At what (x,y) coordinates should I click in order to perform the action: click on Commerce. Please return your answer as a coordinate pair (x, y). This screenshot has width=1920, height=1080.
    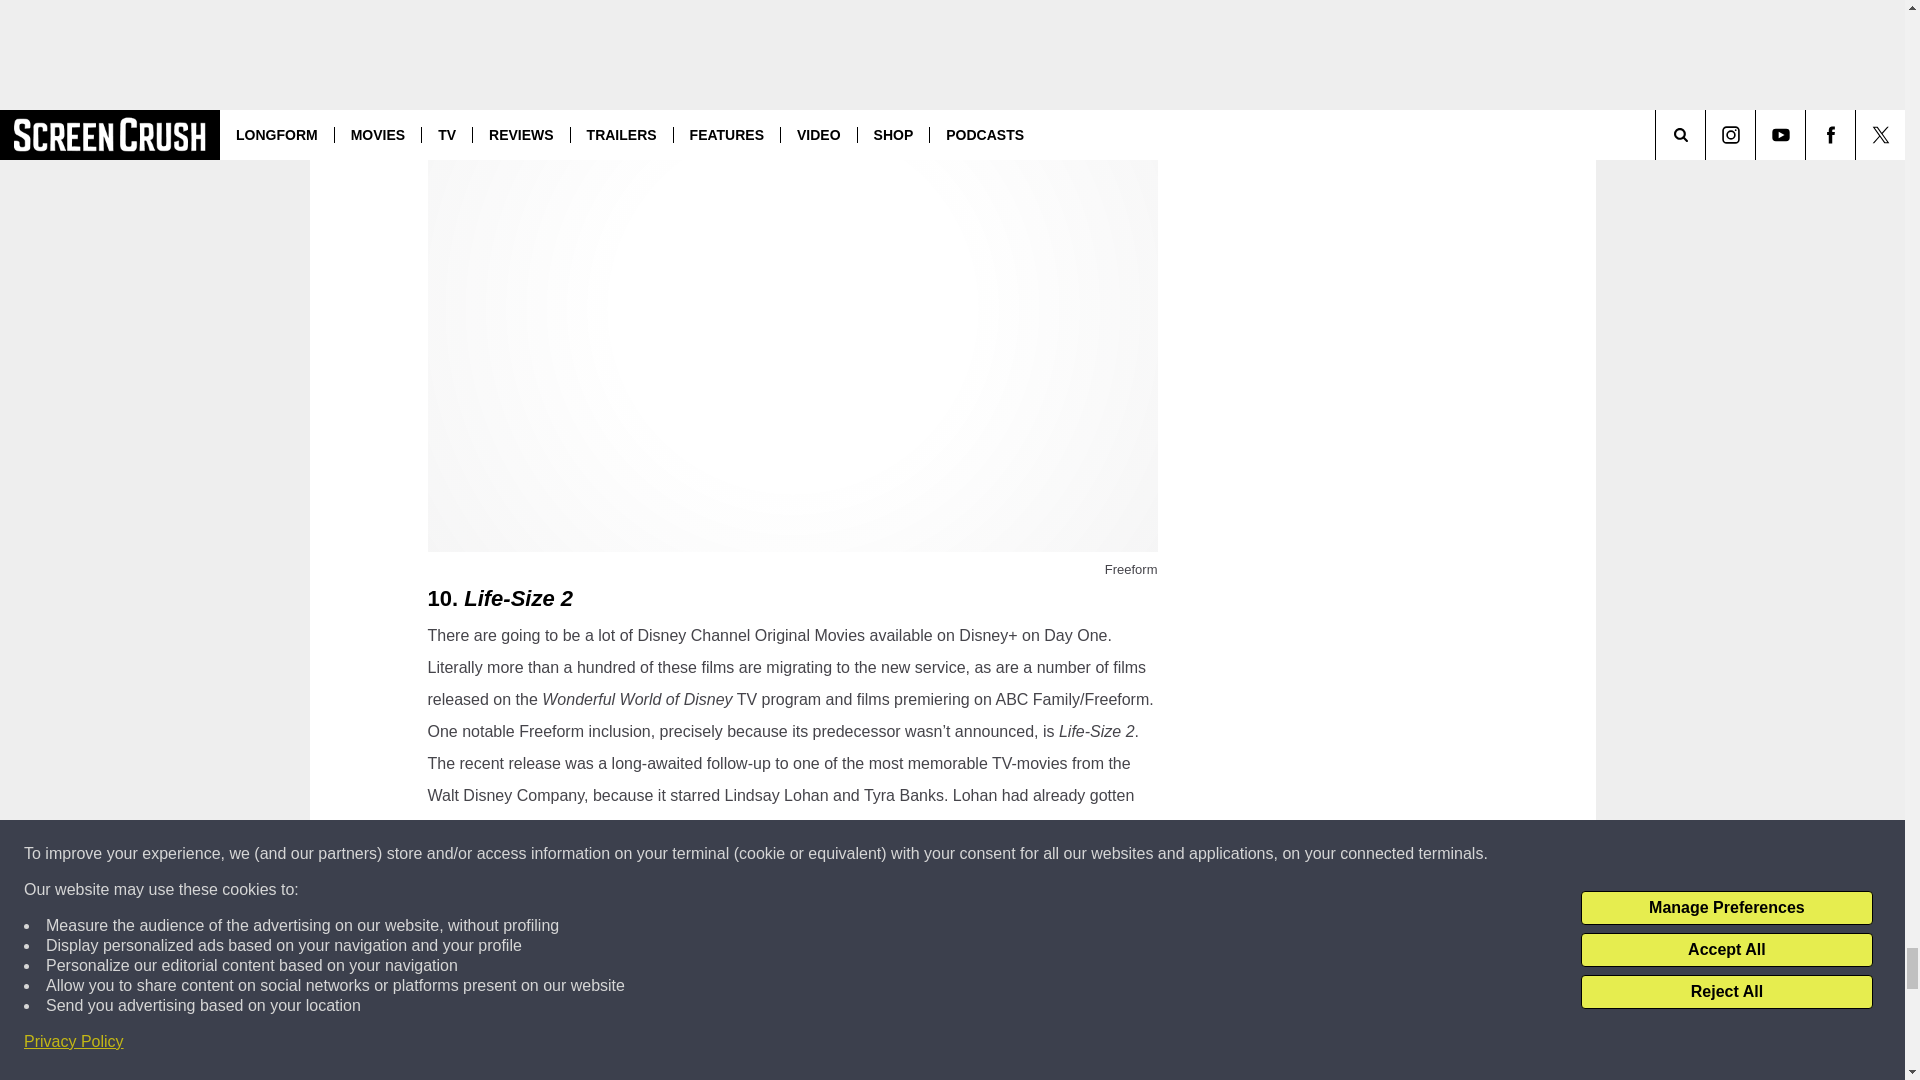
    Looking at the image, I should click on (546, 1078).